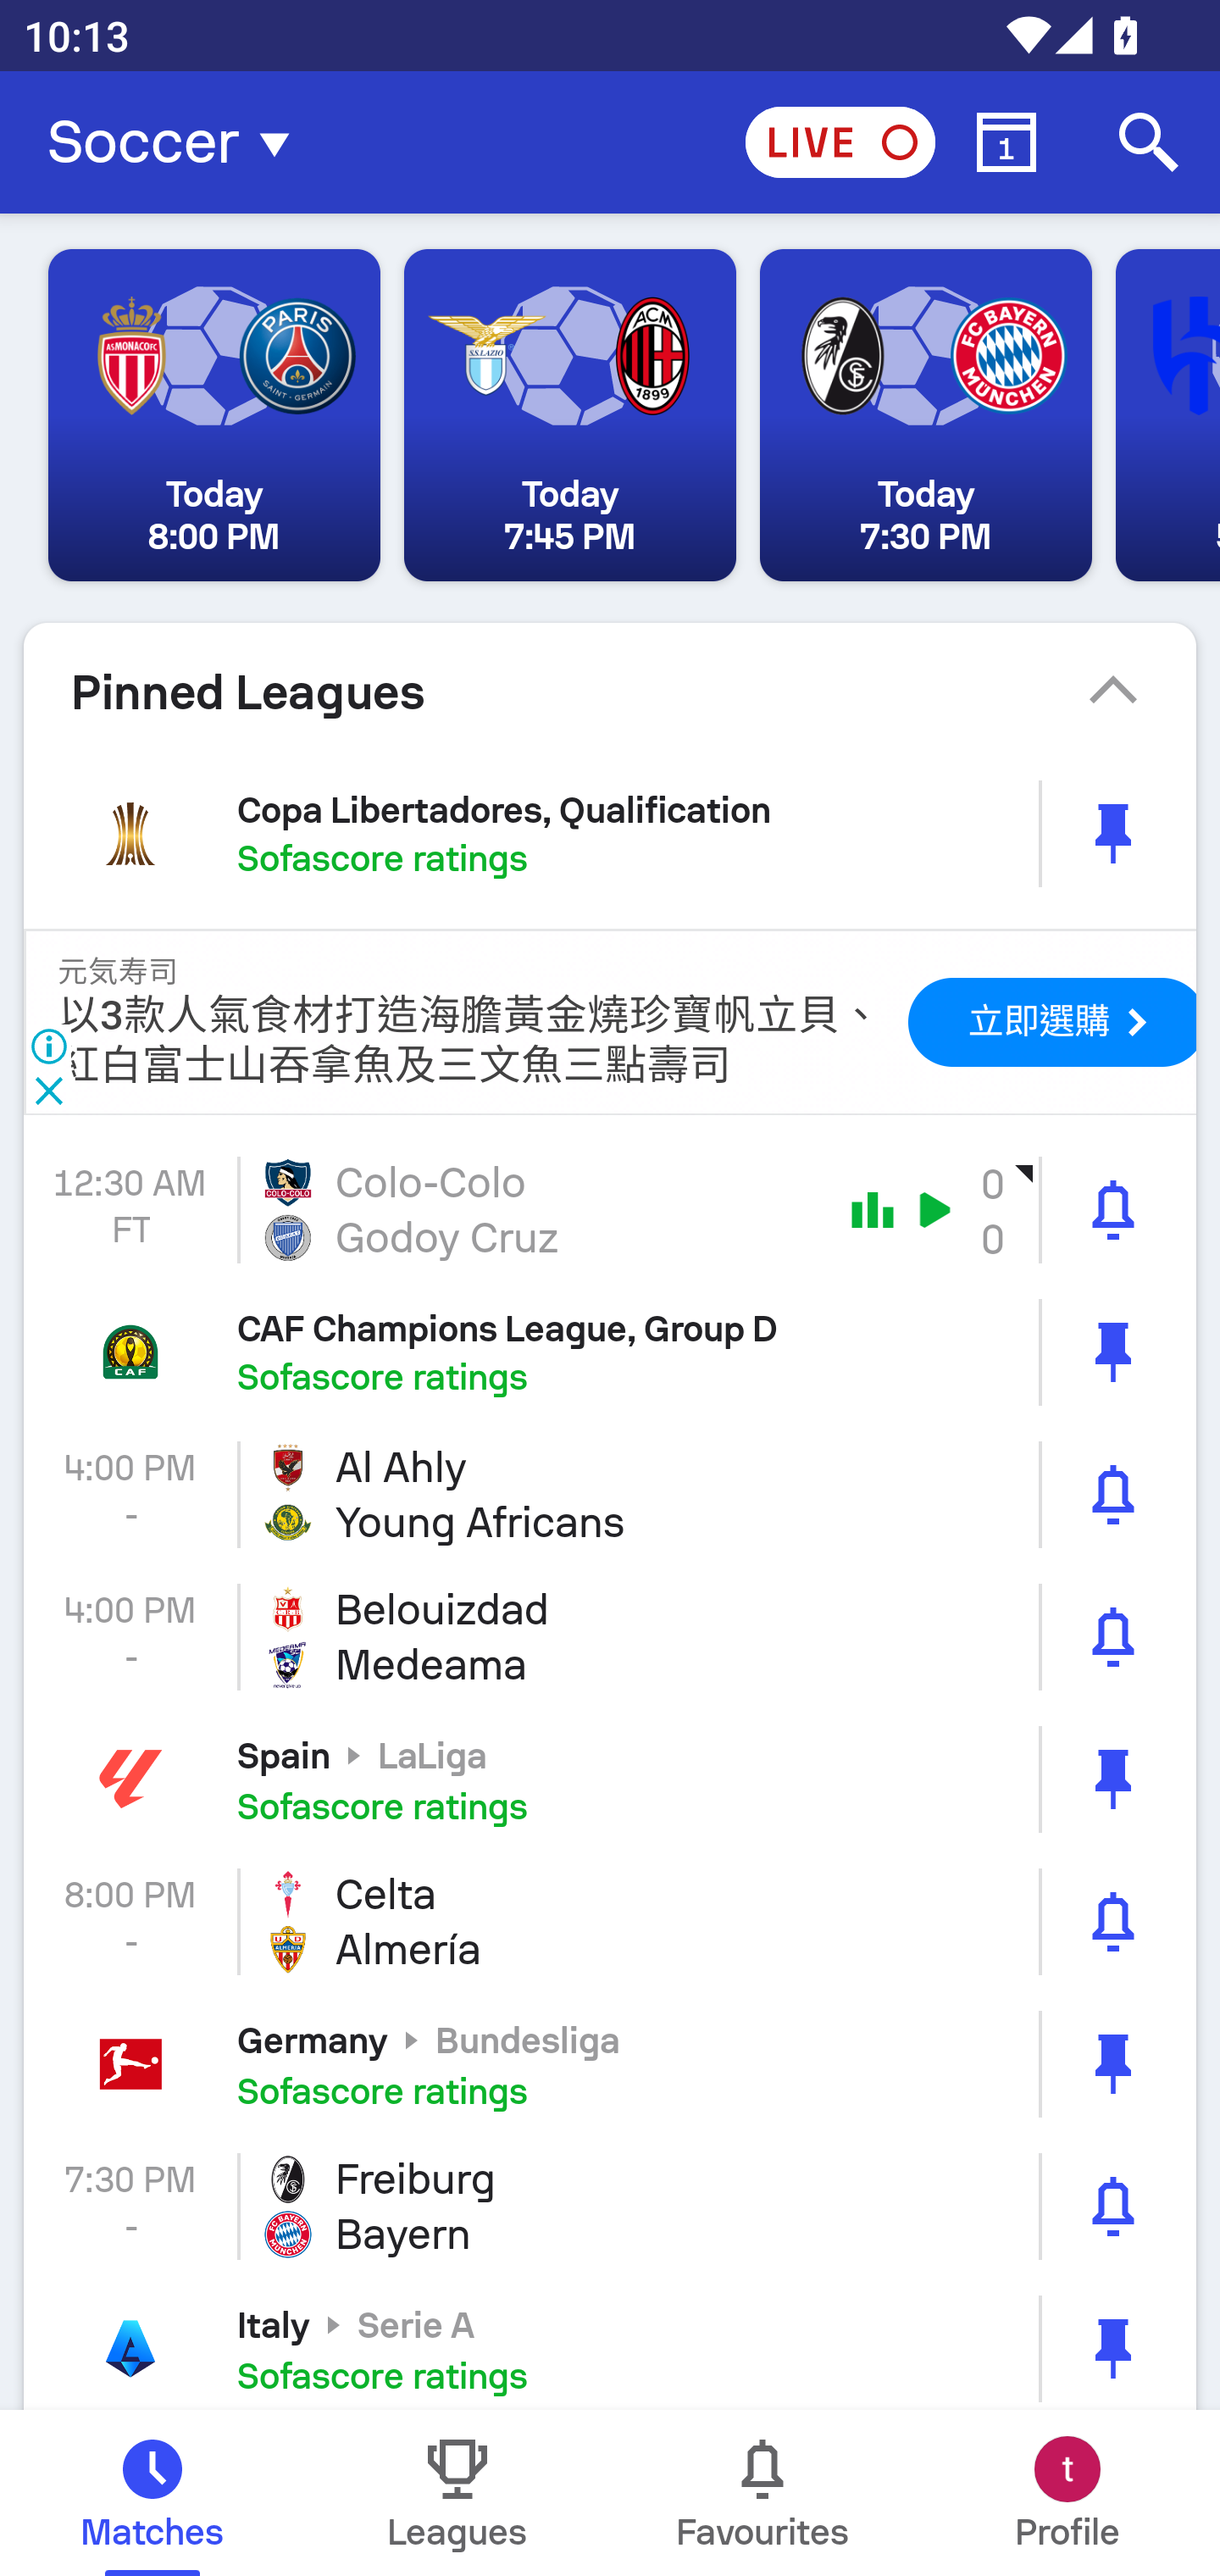  Describe the element at coordinates (762, 2493) in the screenshot. I see `Favourites` at that location.